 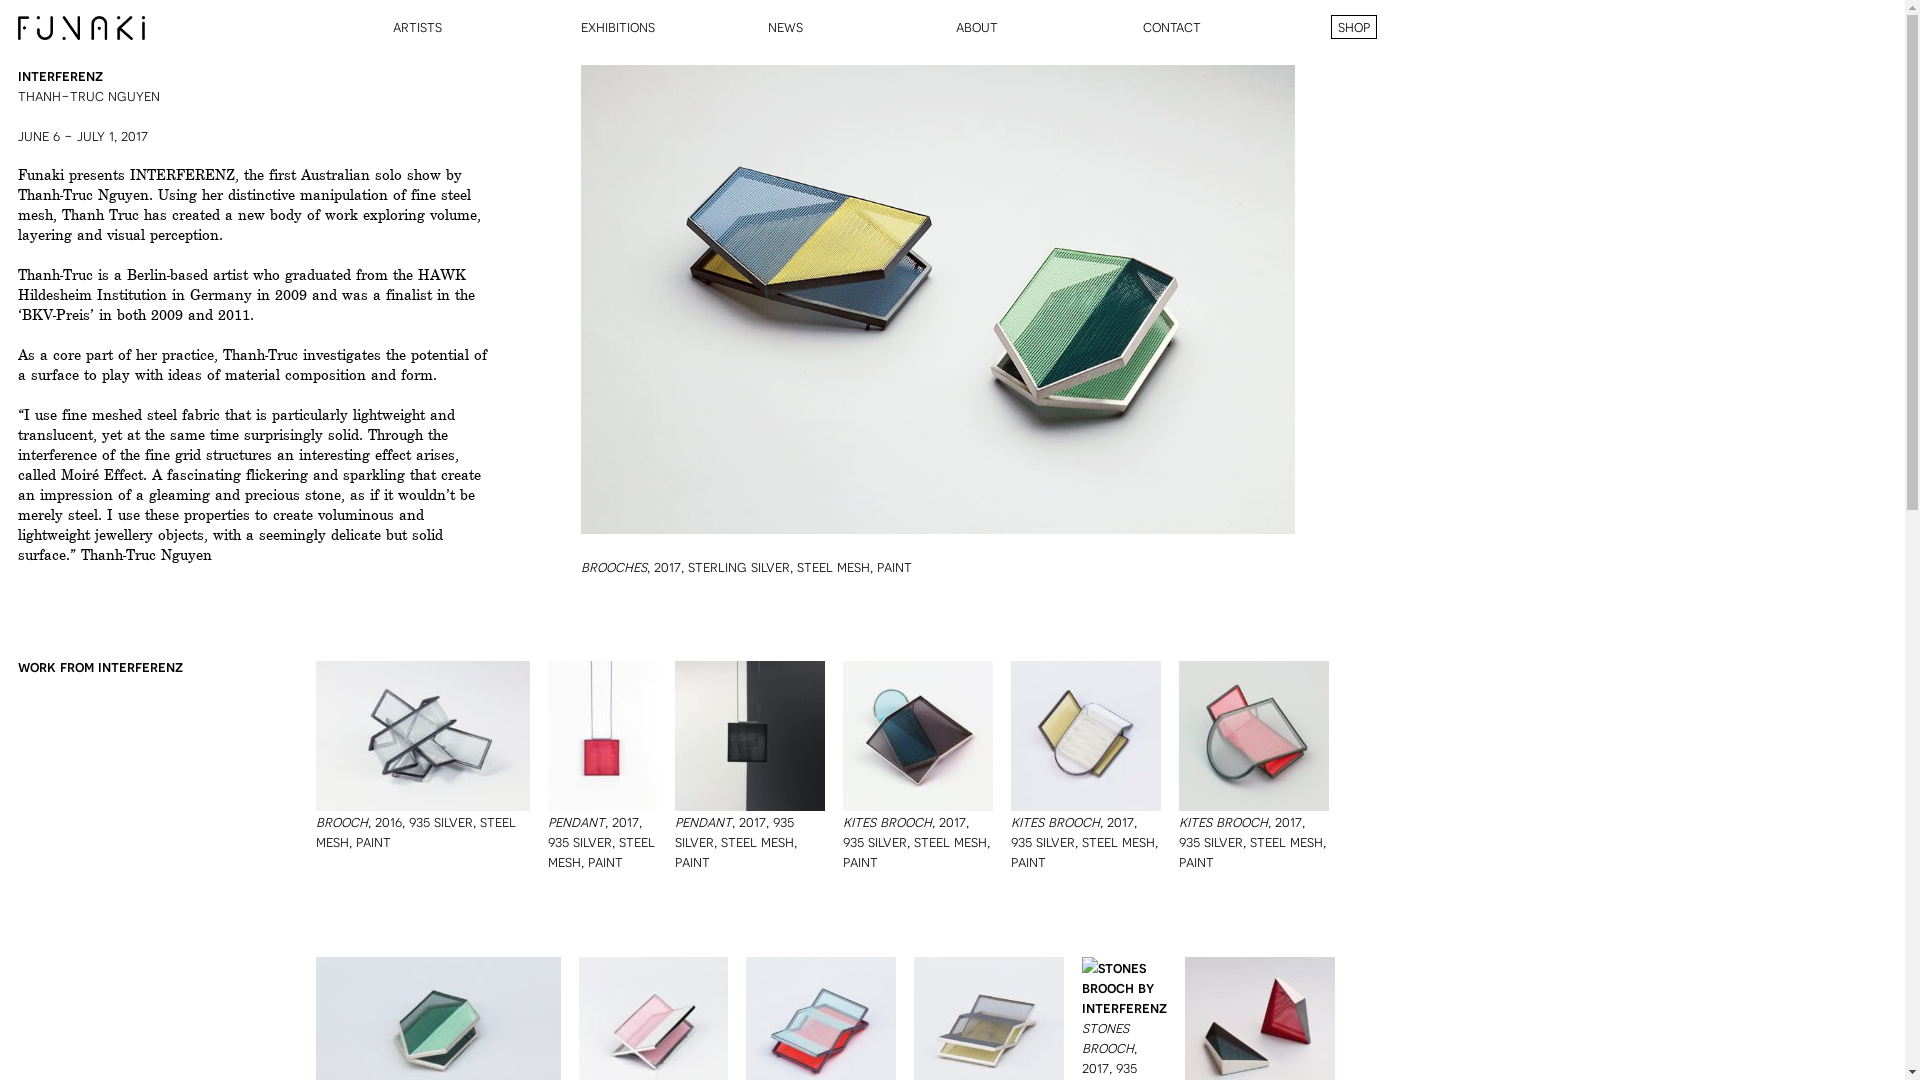 What do you see at coordinates (602, 736) in the screenshot?
I see `<em>Pendant</em>, 2017, 935 silver, steel mesh, paint` at bounding box center [602, 736].